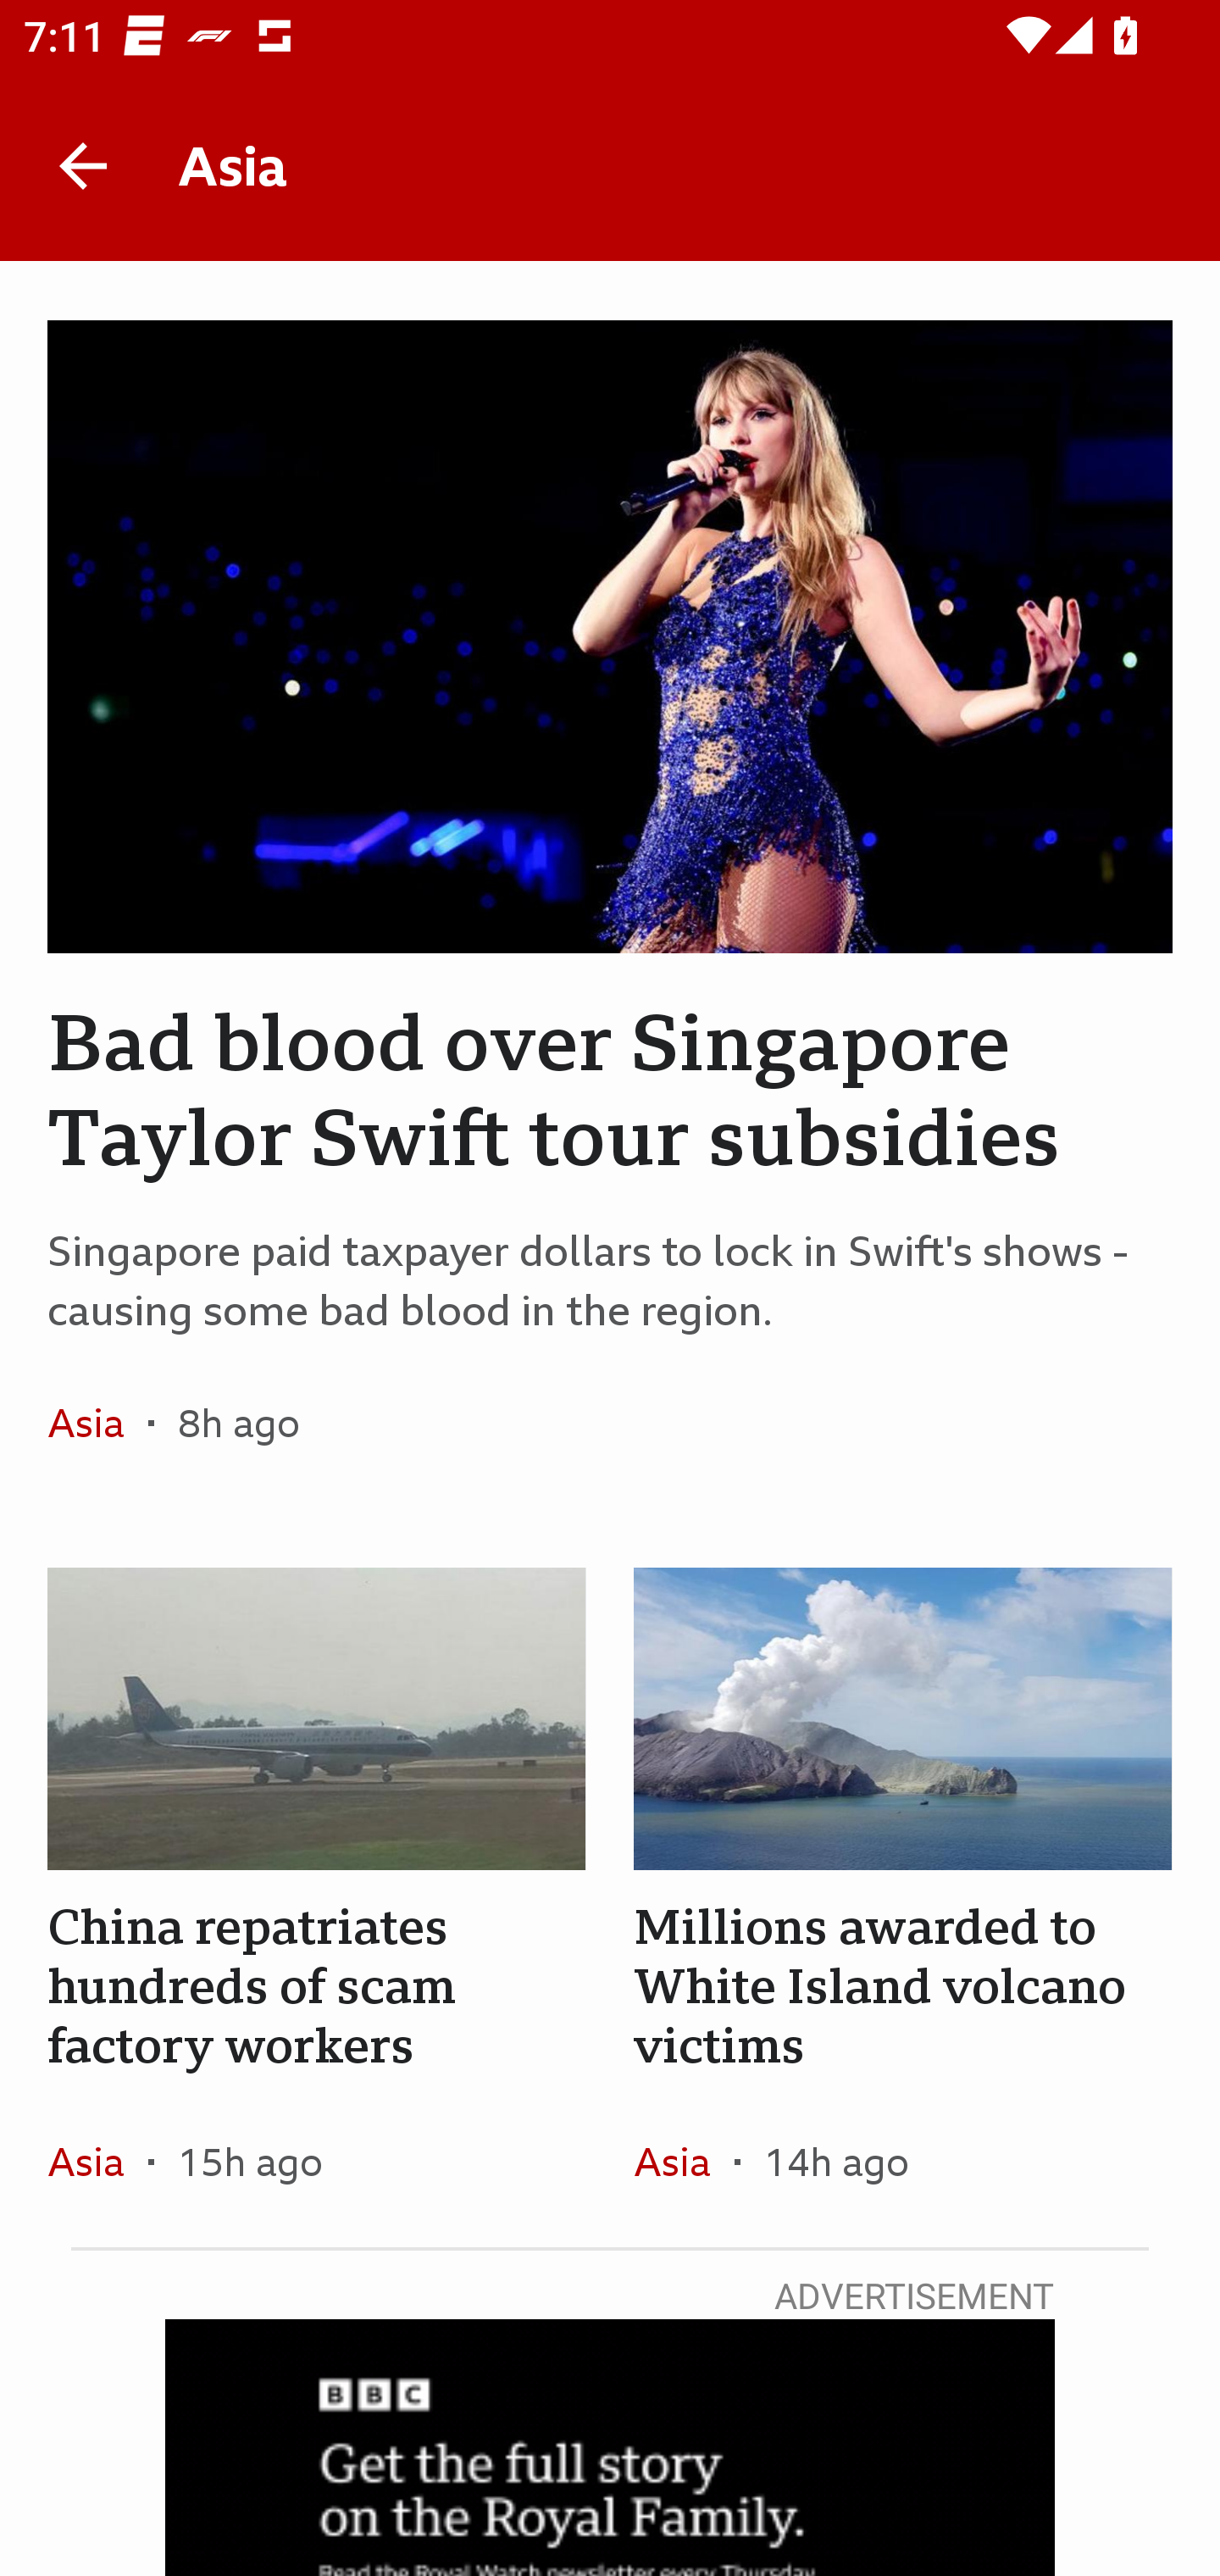 This screenshot has width=1220, height=2576. I want to click on Asia In the section Asia, so click(98, 2161).